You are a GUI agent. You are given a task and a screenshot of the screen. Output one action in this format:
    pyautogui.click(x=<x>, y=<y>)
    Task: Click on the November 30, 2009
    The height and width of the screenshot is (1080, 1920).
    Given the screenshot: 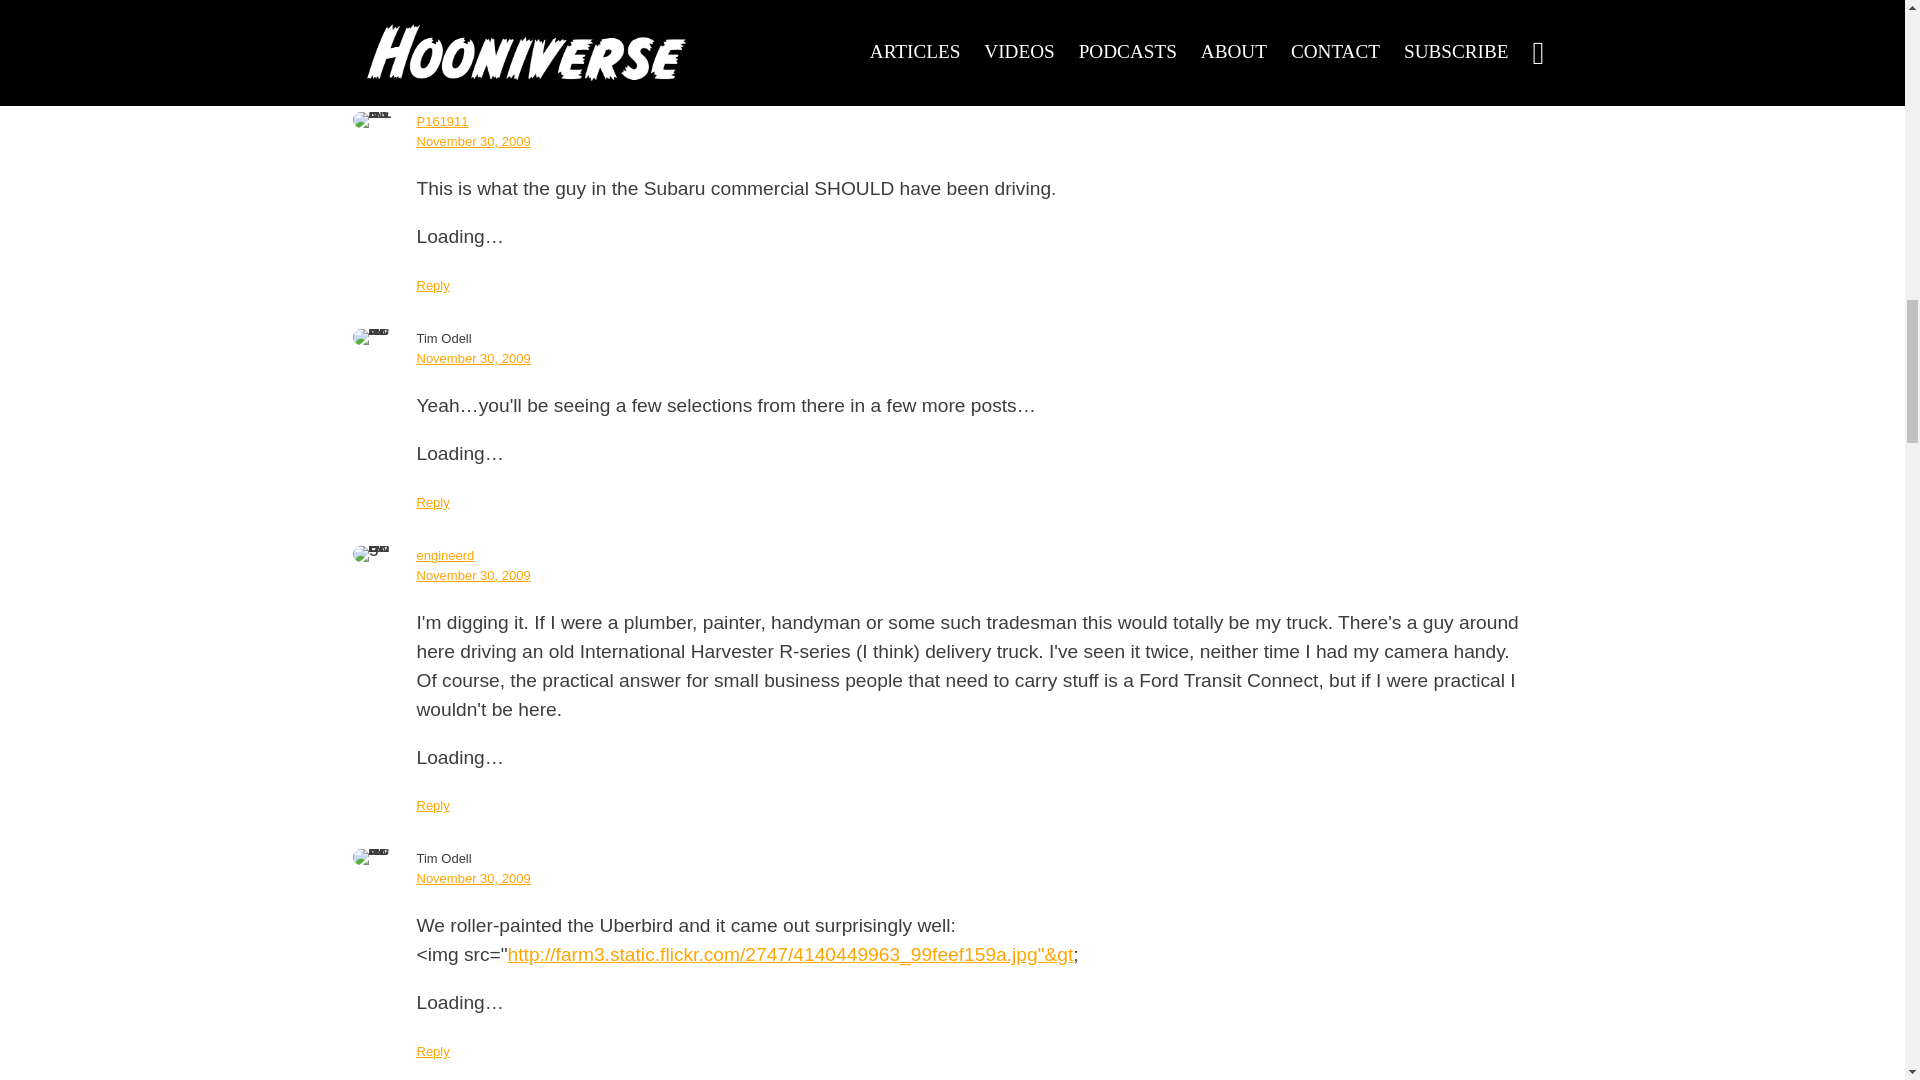 What is the action you would take?
    pyautogui.click(x=472, y=141)
    